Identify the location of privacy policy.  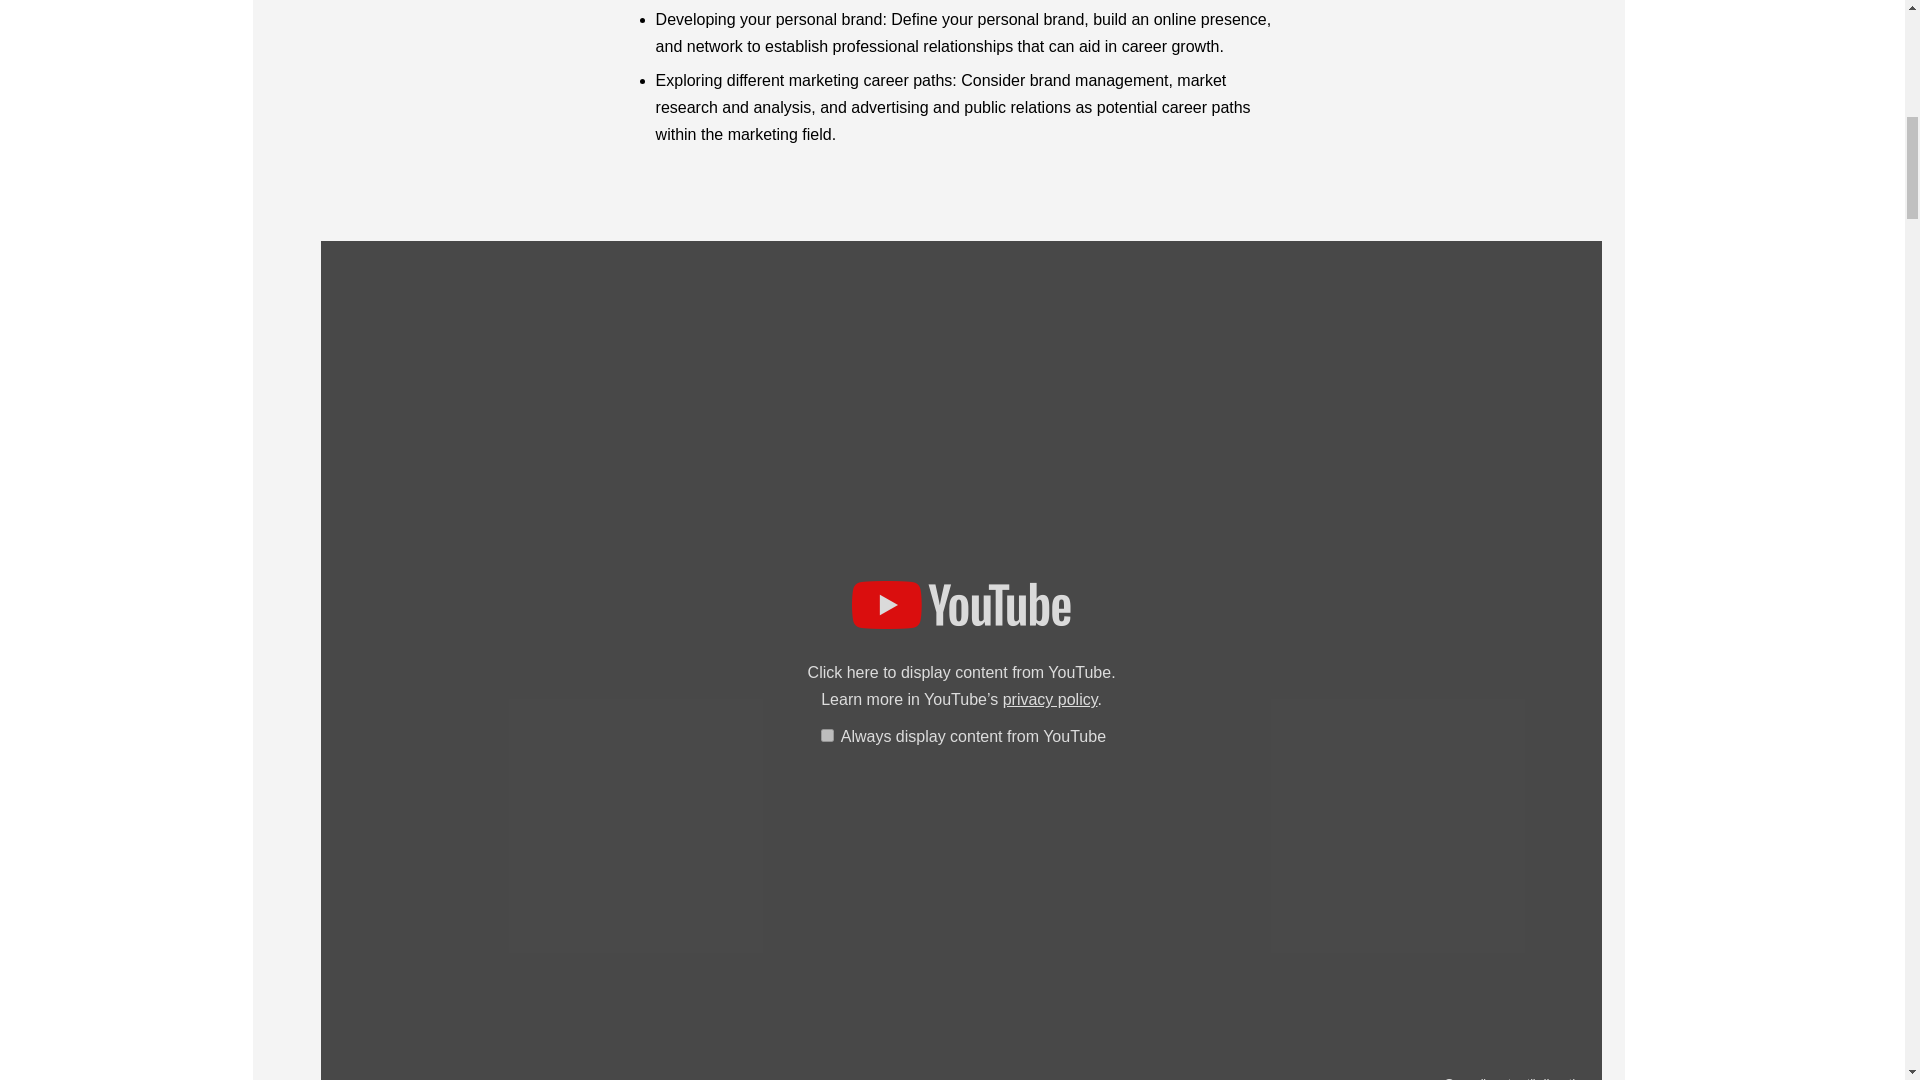
(1050, 700).